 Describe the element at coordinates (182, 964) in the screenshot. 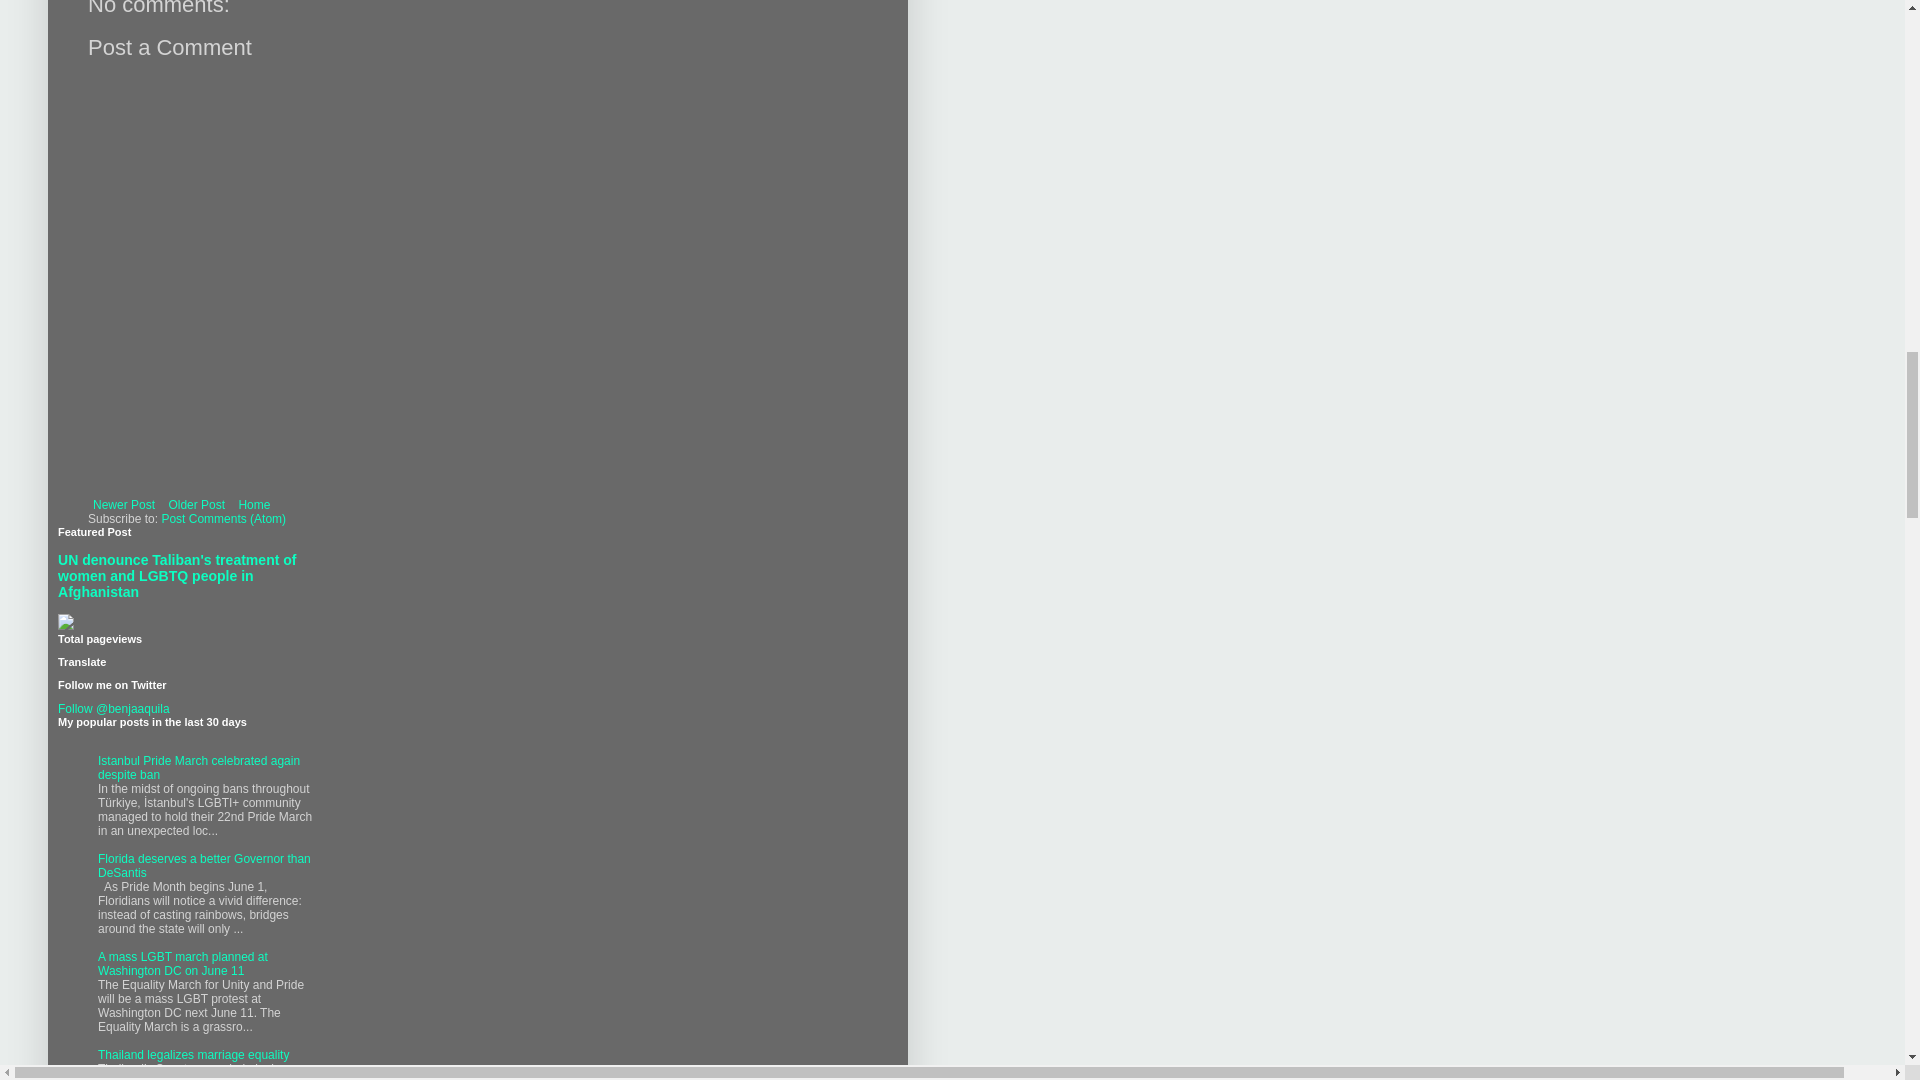

I see `A mass LGBT march planned at Washington DC on June 11` at that location.